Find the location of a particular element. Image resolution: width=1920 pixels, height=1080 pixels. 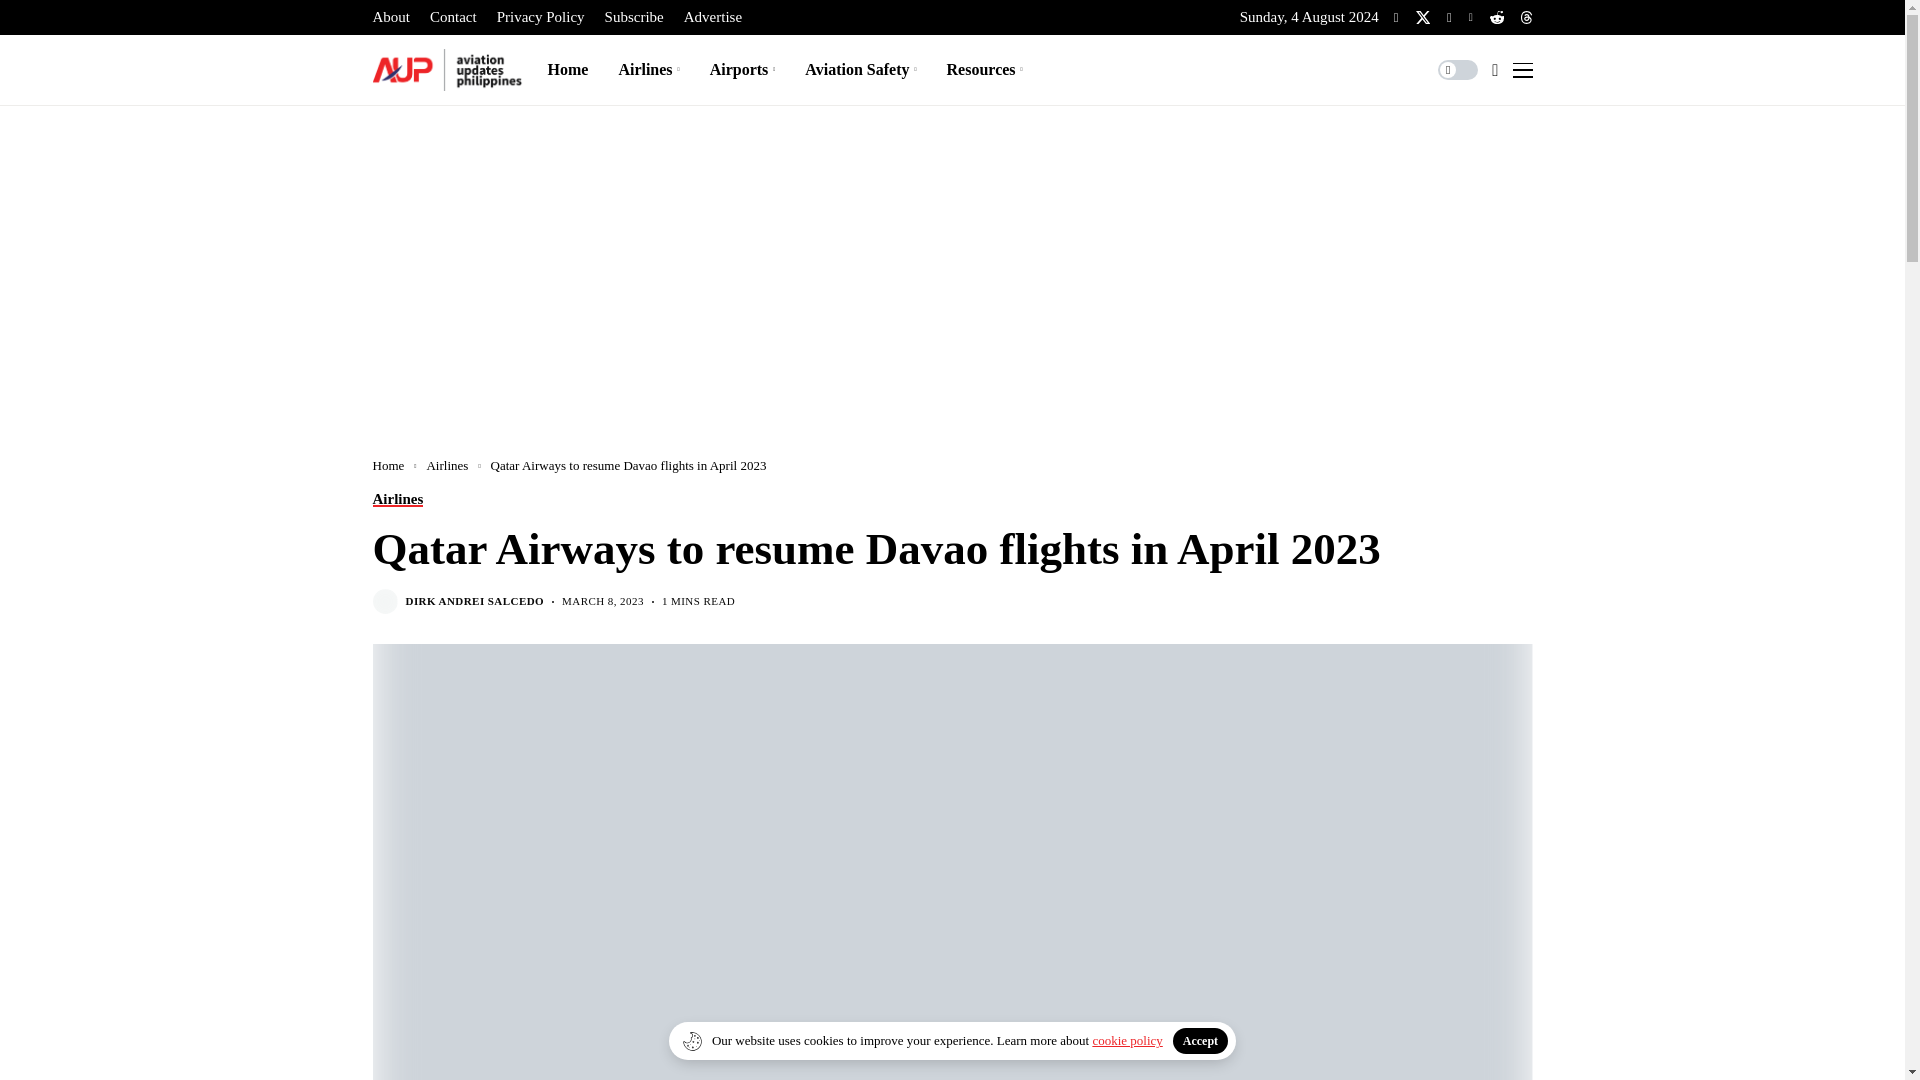

Subscribe is located at coordinates (634, 17).